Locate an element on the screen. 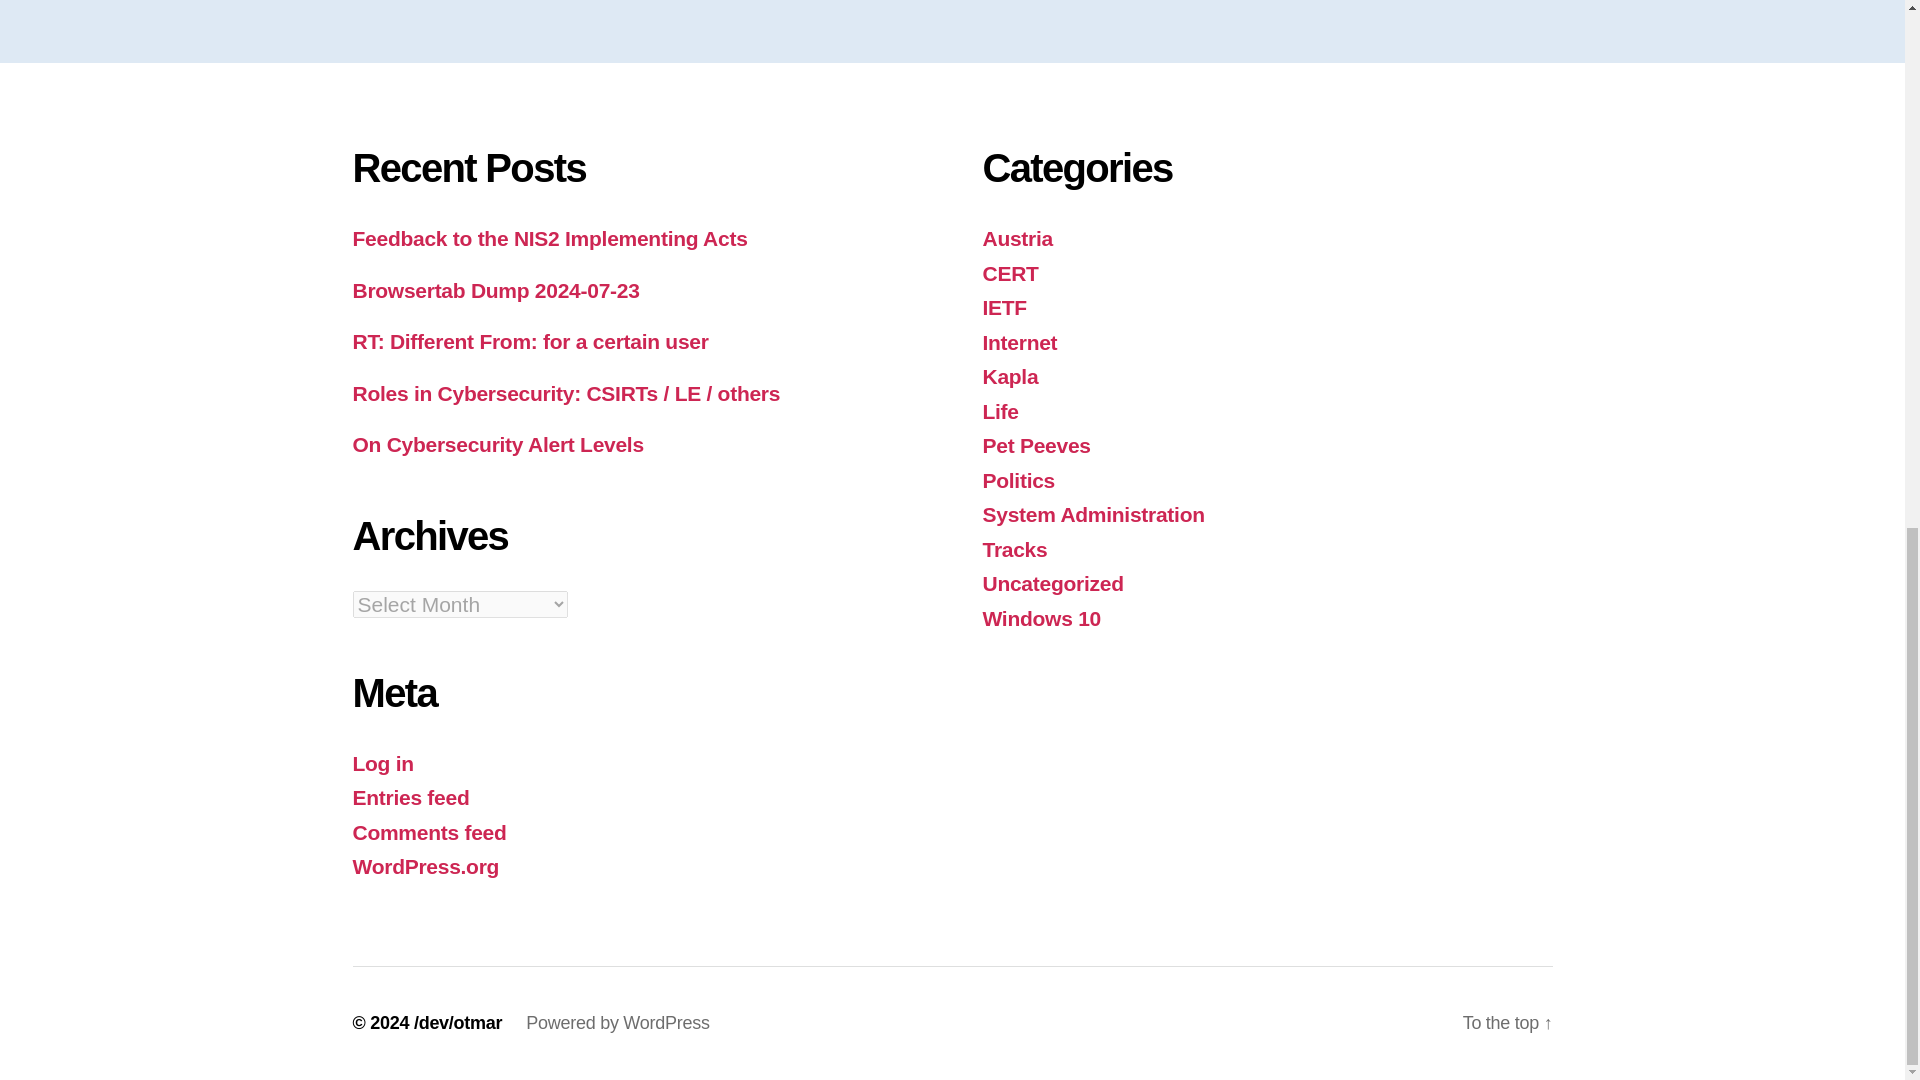 The width and height of the screenshot is (1920, 1080). Politics is located at coordinates (1018, 480).